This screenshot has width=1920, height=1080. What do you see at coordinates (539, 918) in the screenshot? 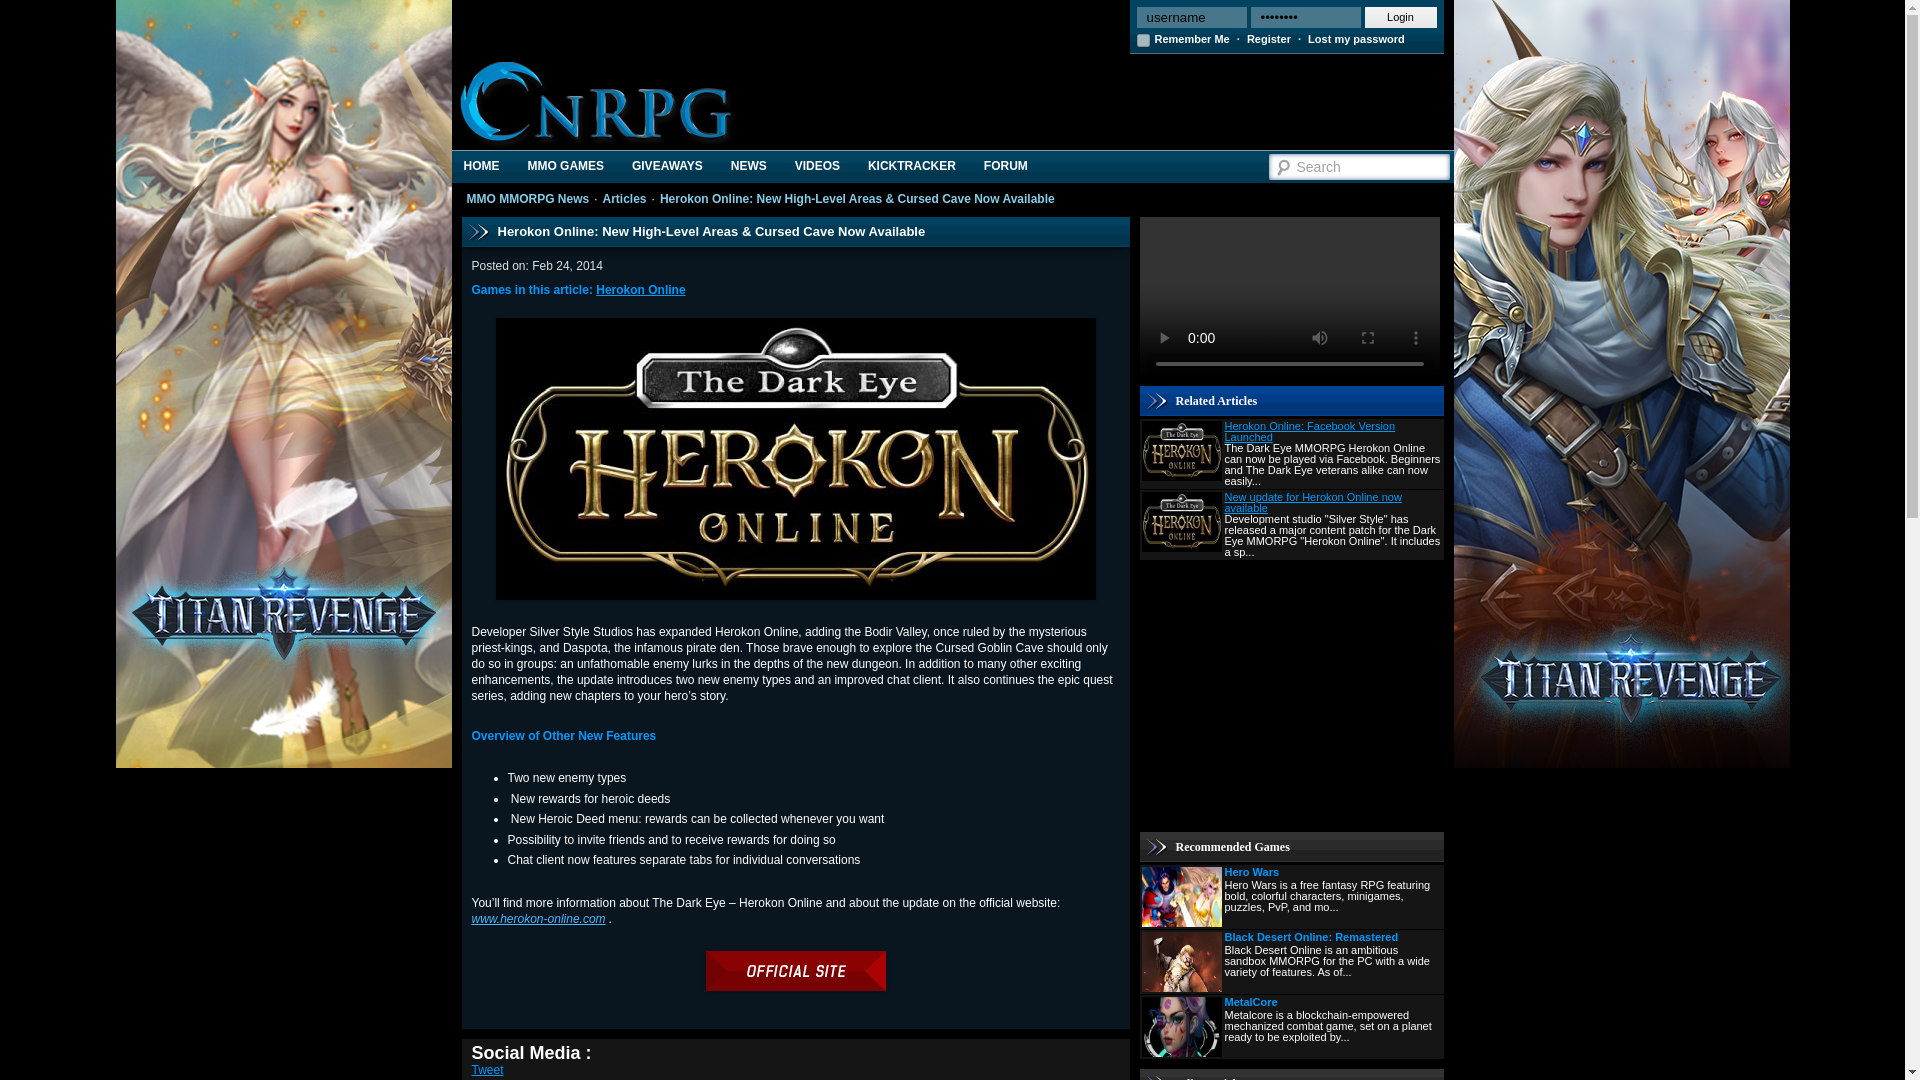
I see `www.herokon-online.com` at bounding box center [539, 918].